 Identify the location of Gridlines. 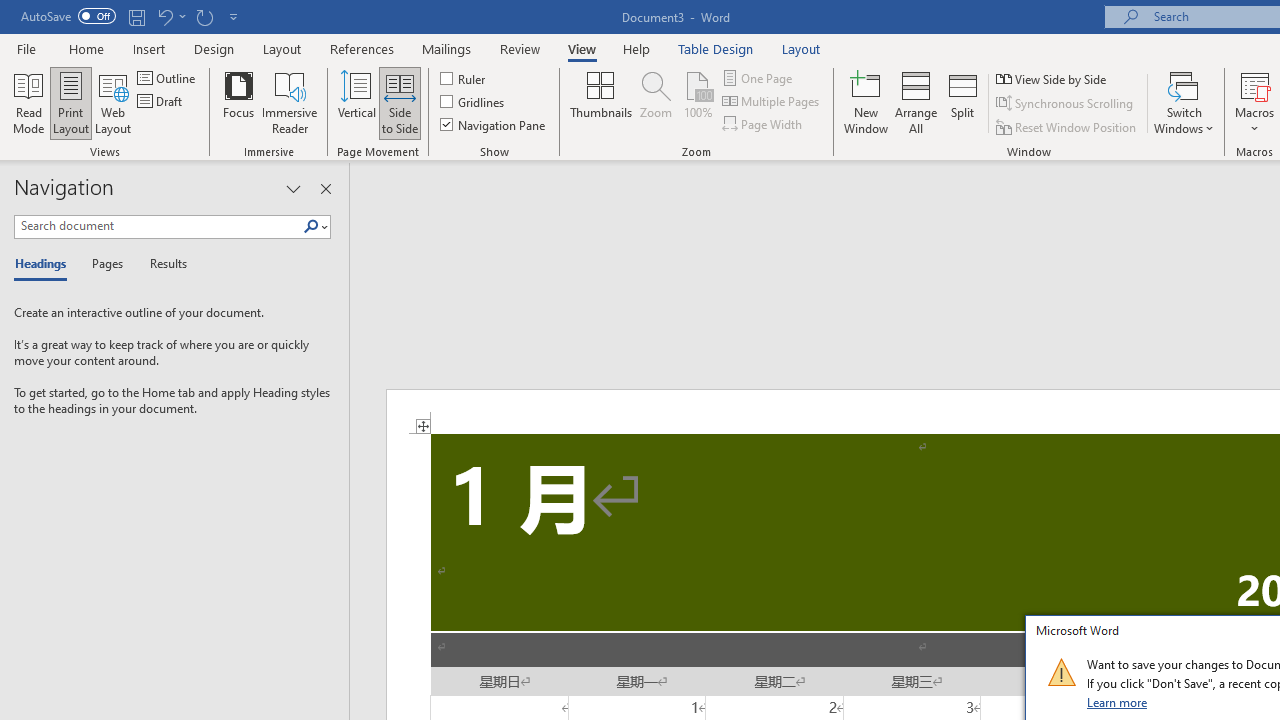
(473, 102).